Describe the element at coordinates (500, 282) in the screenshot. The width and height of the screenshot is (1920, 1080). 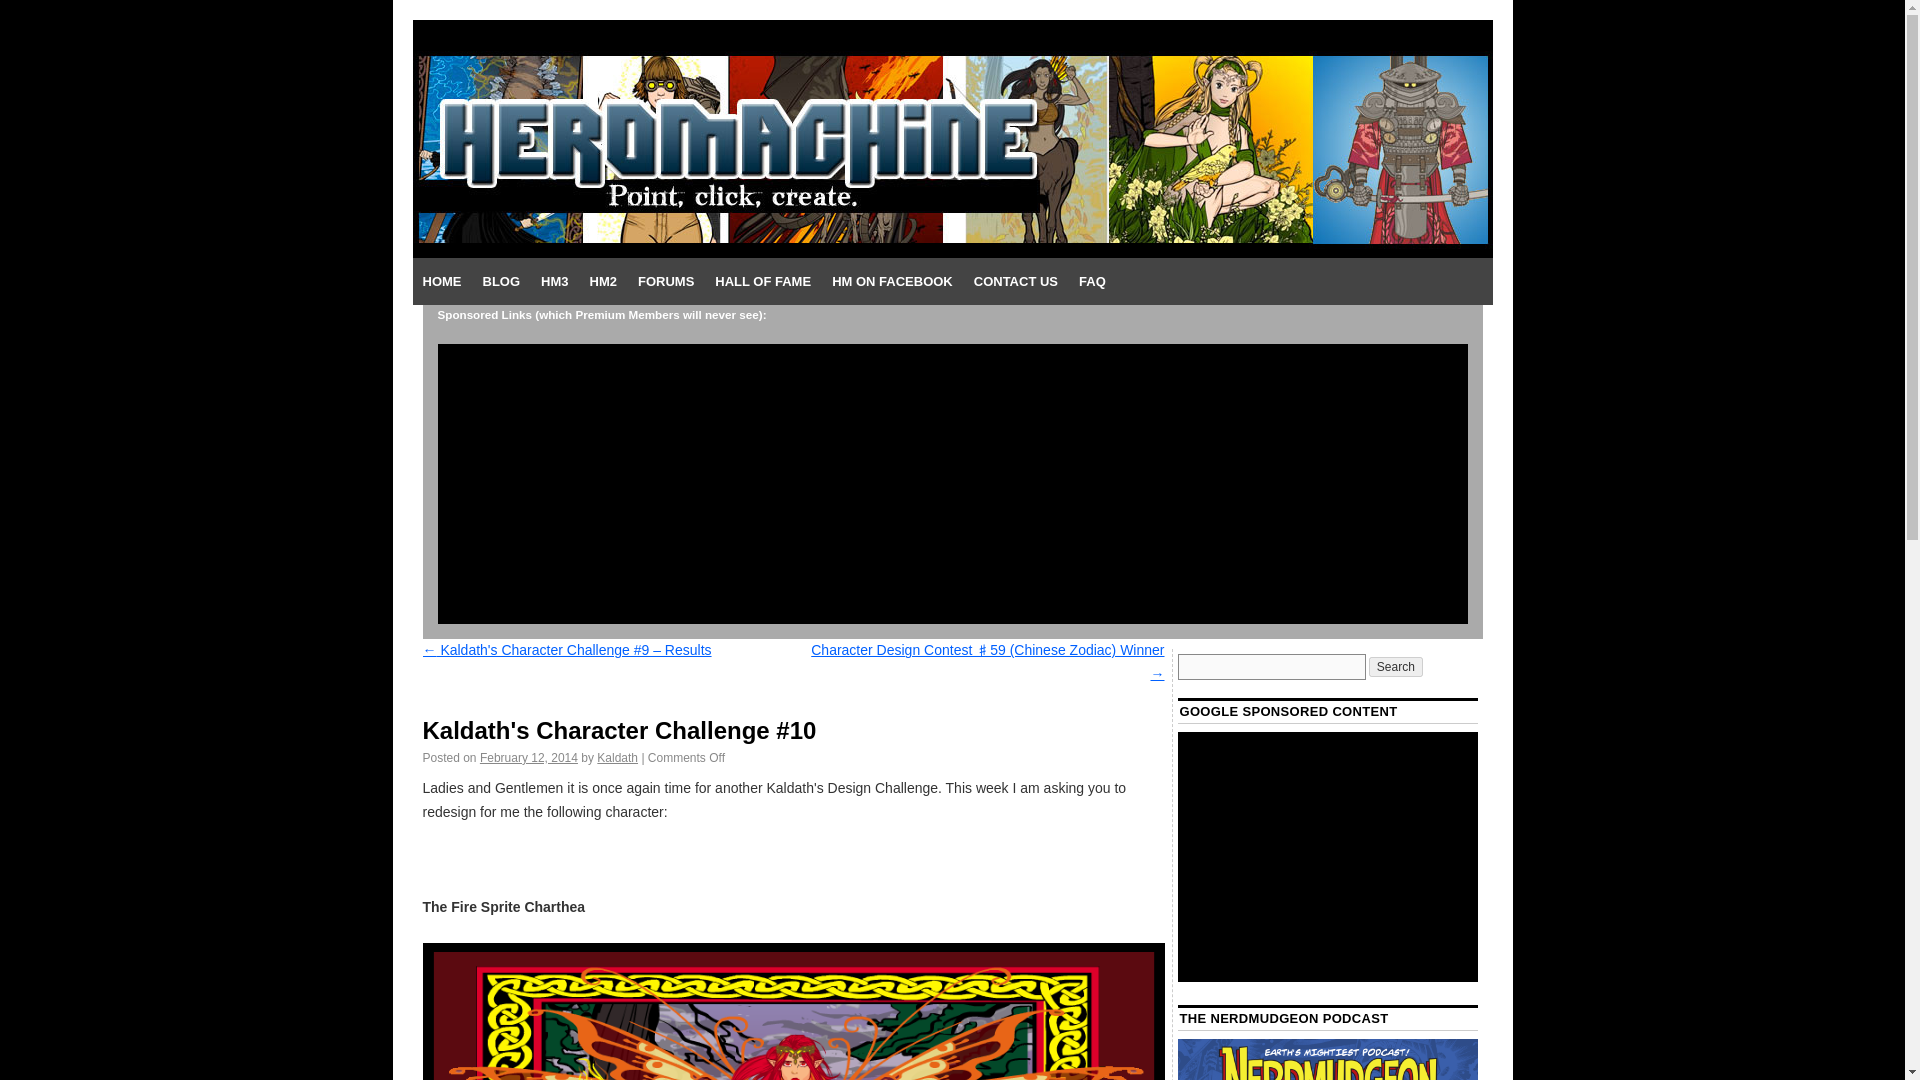
I see `BLOG` at that location.